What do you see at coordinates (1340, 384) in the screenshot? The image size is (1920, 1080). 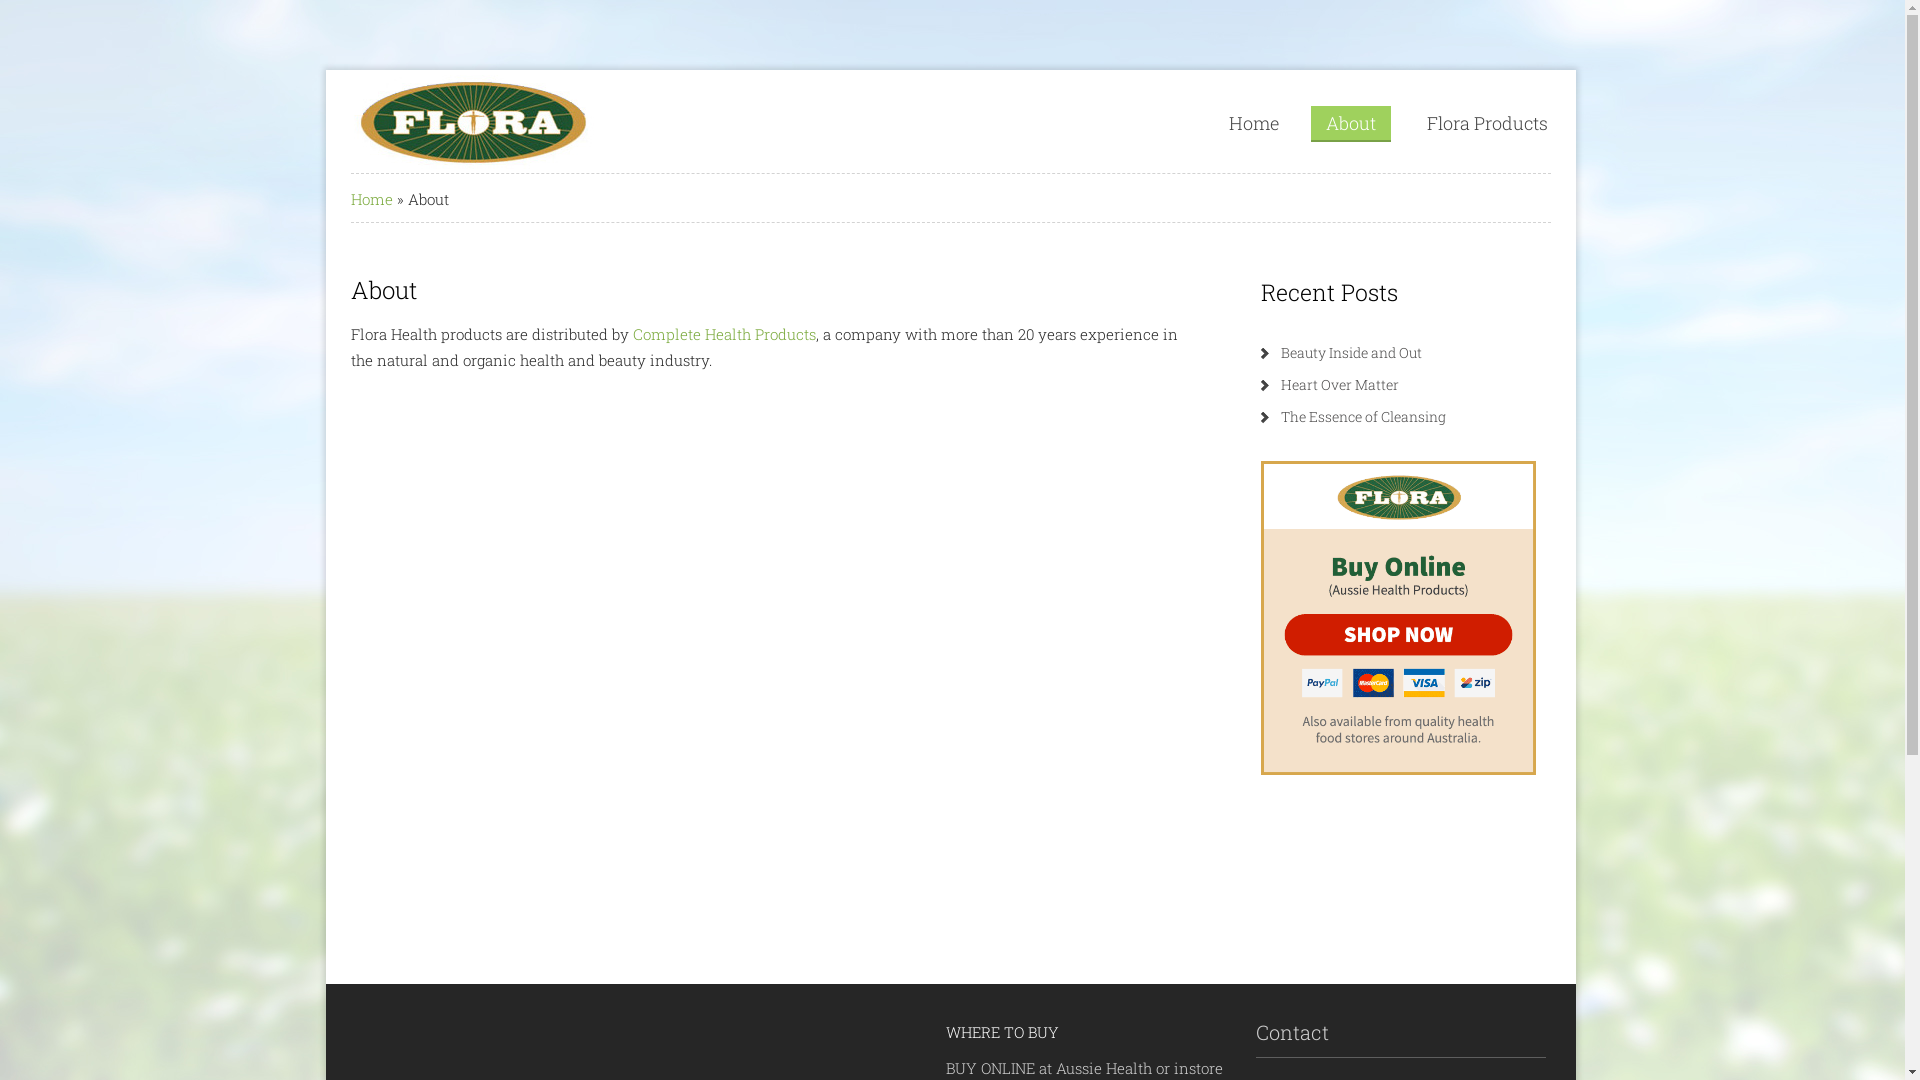 I see `Heart Over Matter` at bounding box center [1340, 384].